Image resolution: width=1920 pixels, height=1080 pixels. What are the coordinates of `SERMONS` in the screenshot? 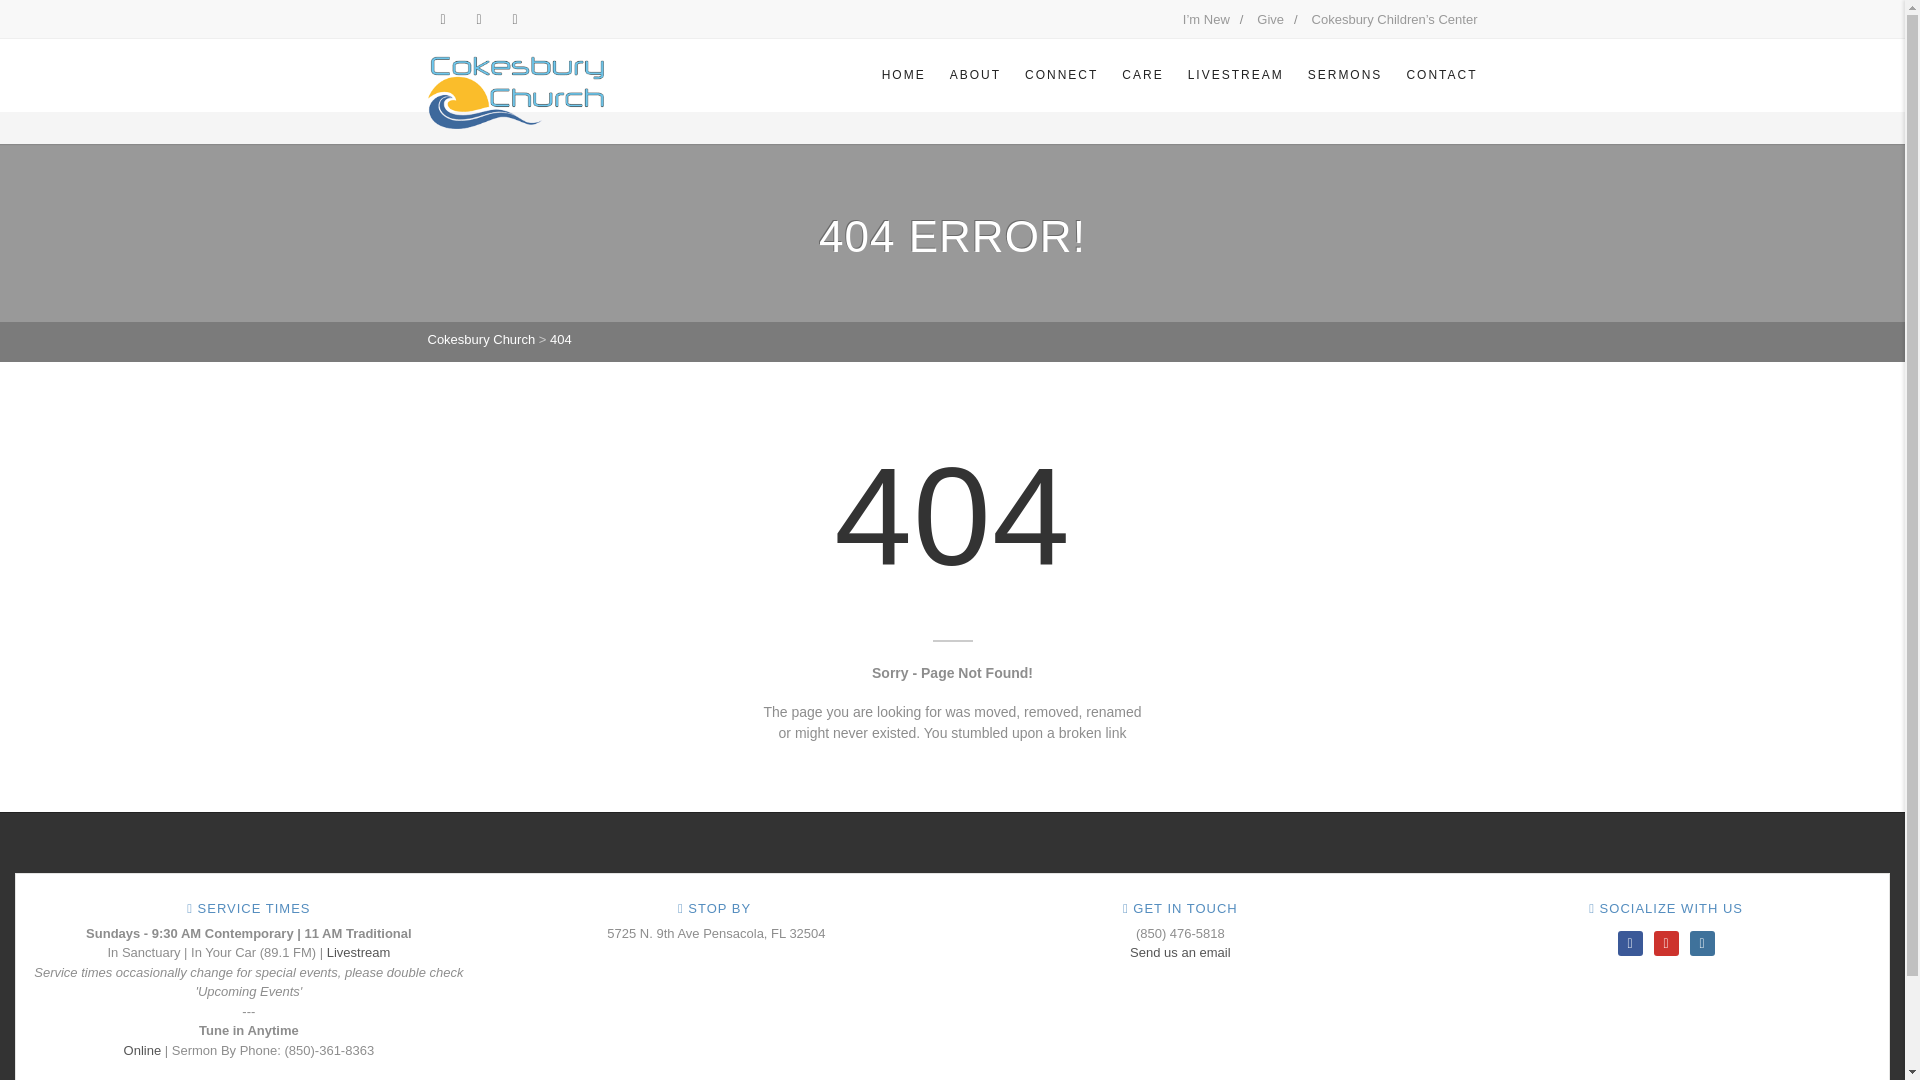 It's located at (1346, 74).